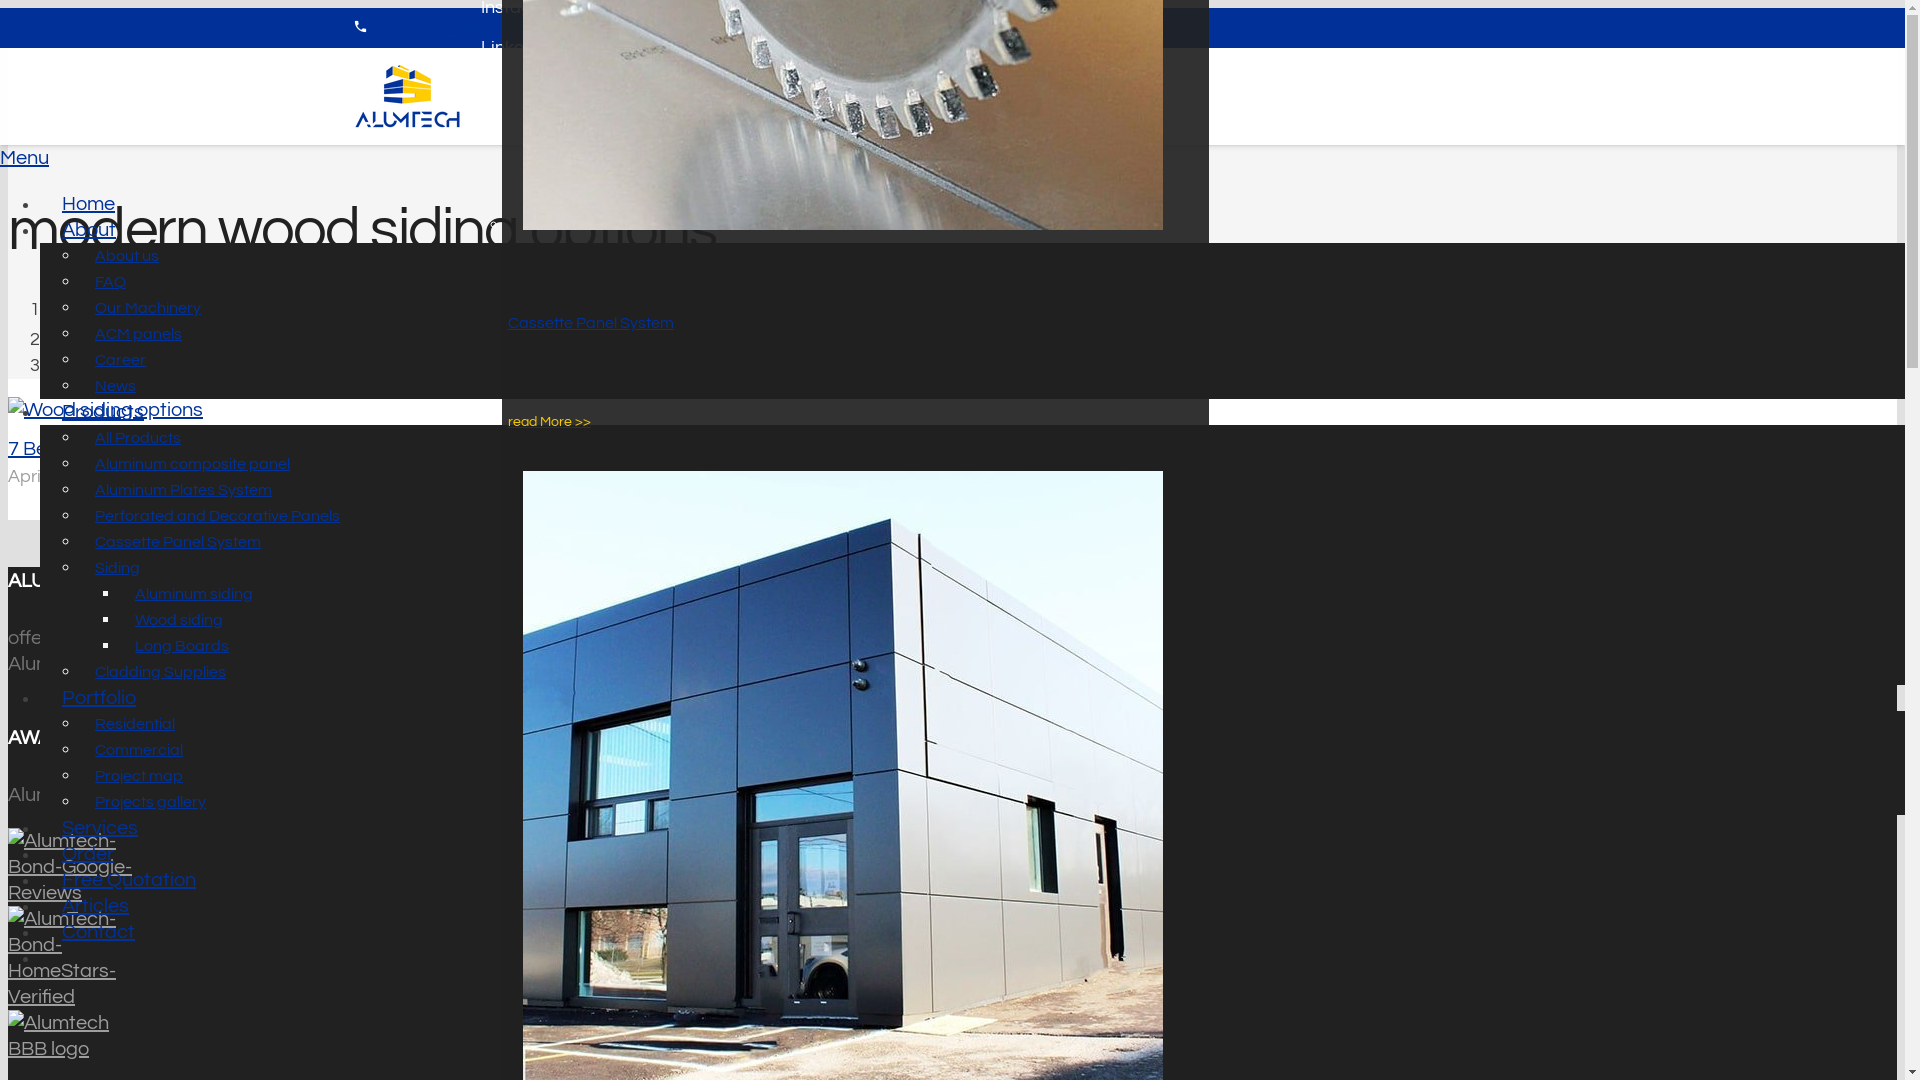 The width and height of the screenshot is (1920, 1080). Describe the element at coordinates (139, 749) in the screenshot. I see `Commercial` at that location.